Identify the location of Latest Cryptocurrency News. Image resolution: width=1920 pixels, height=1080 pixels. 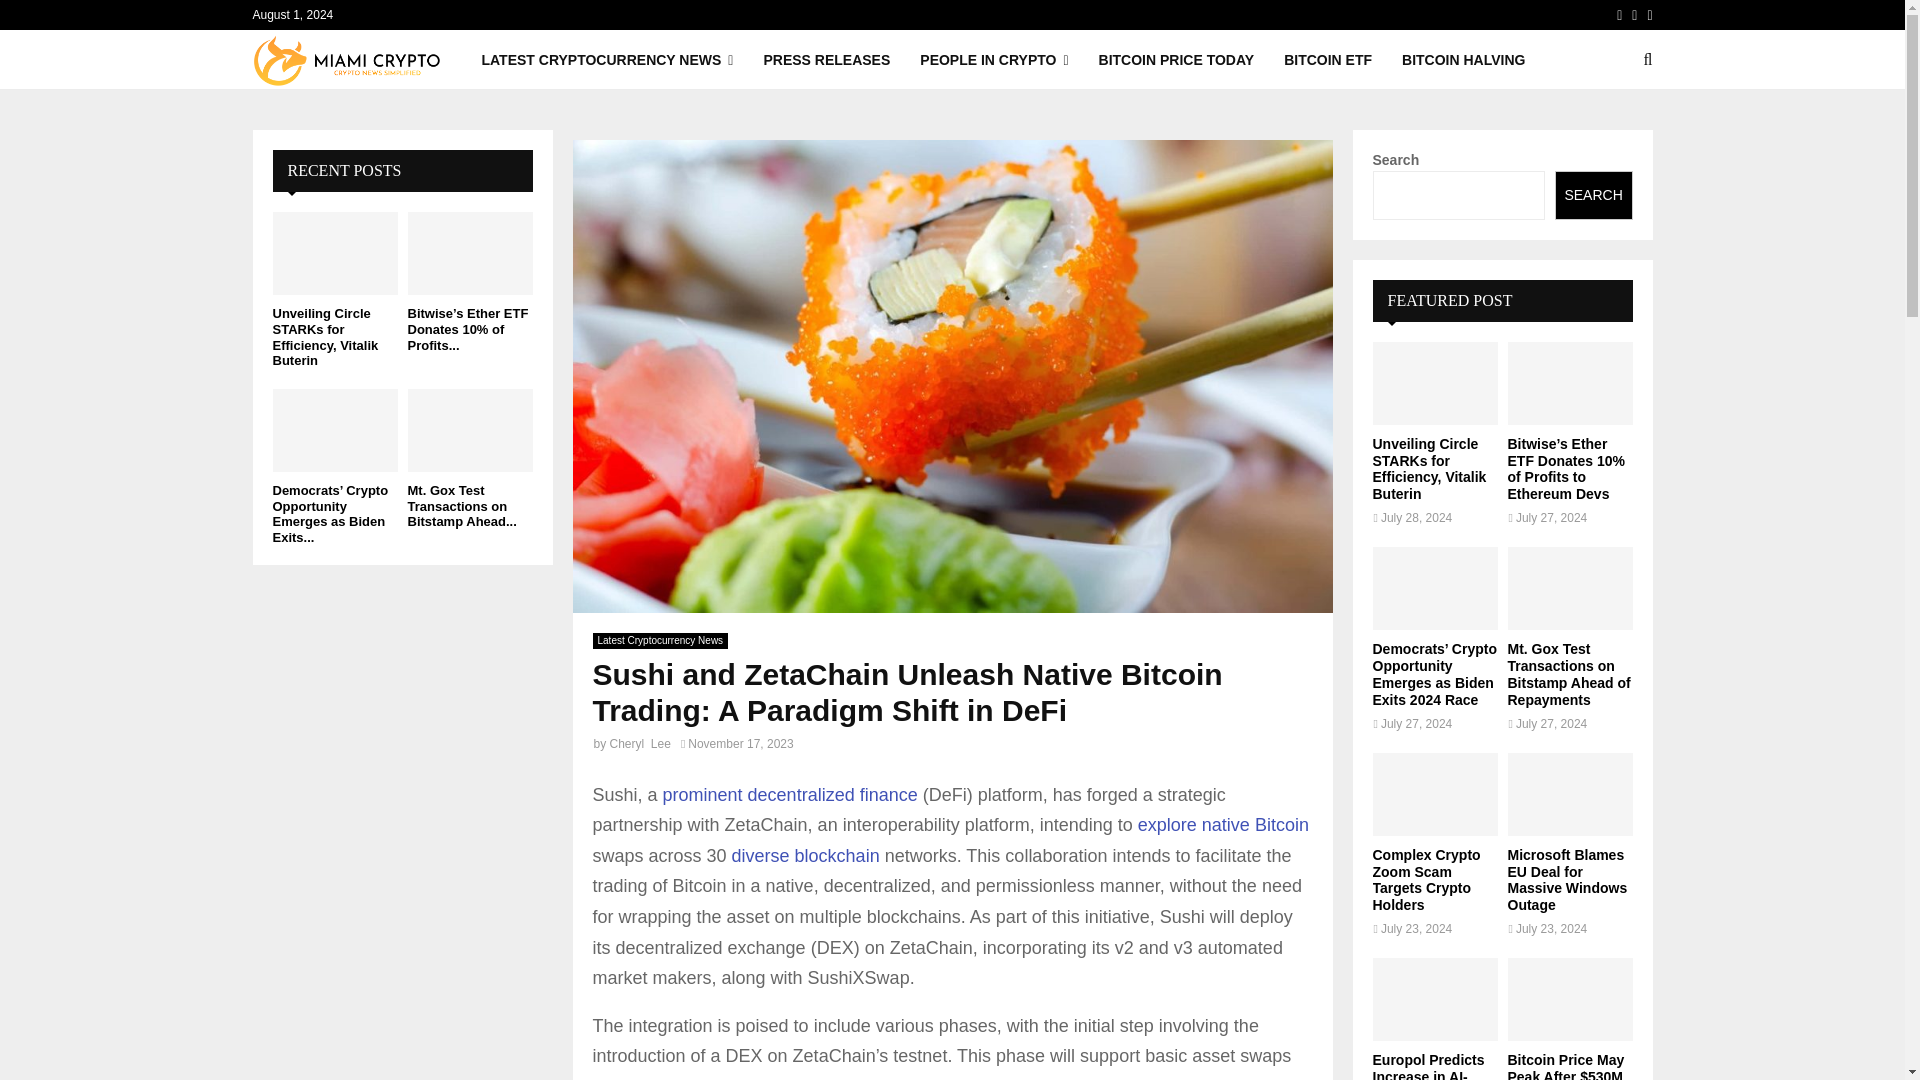
(659, 640).